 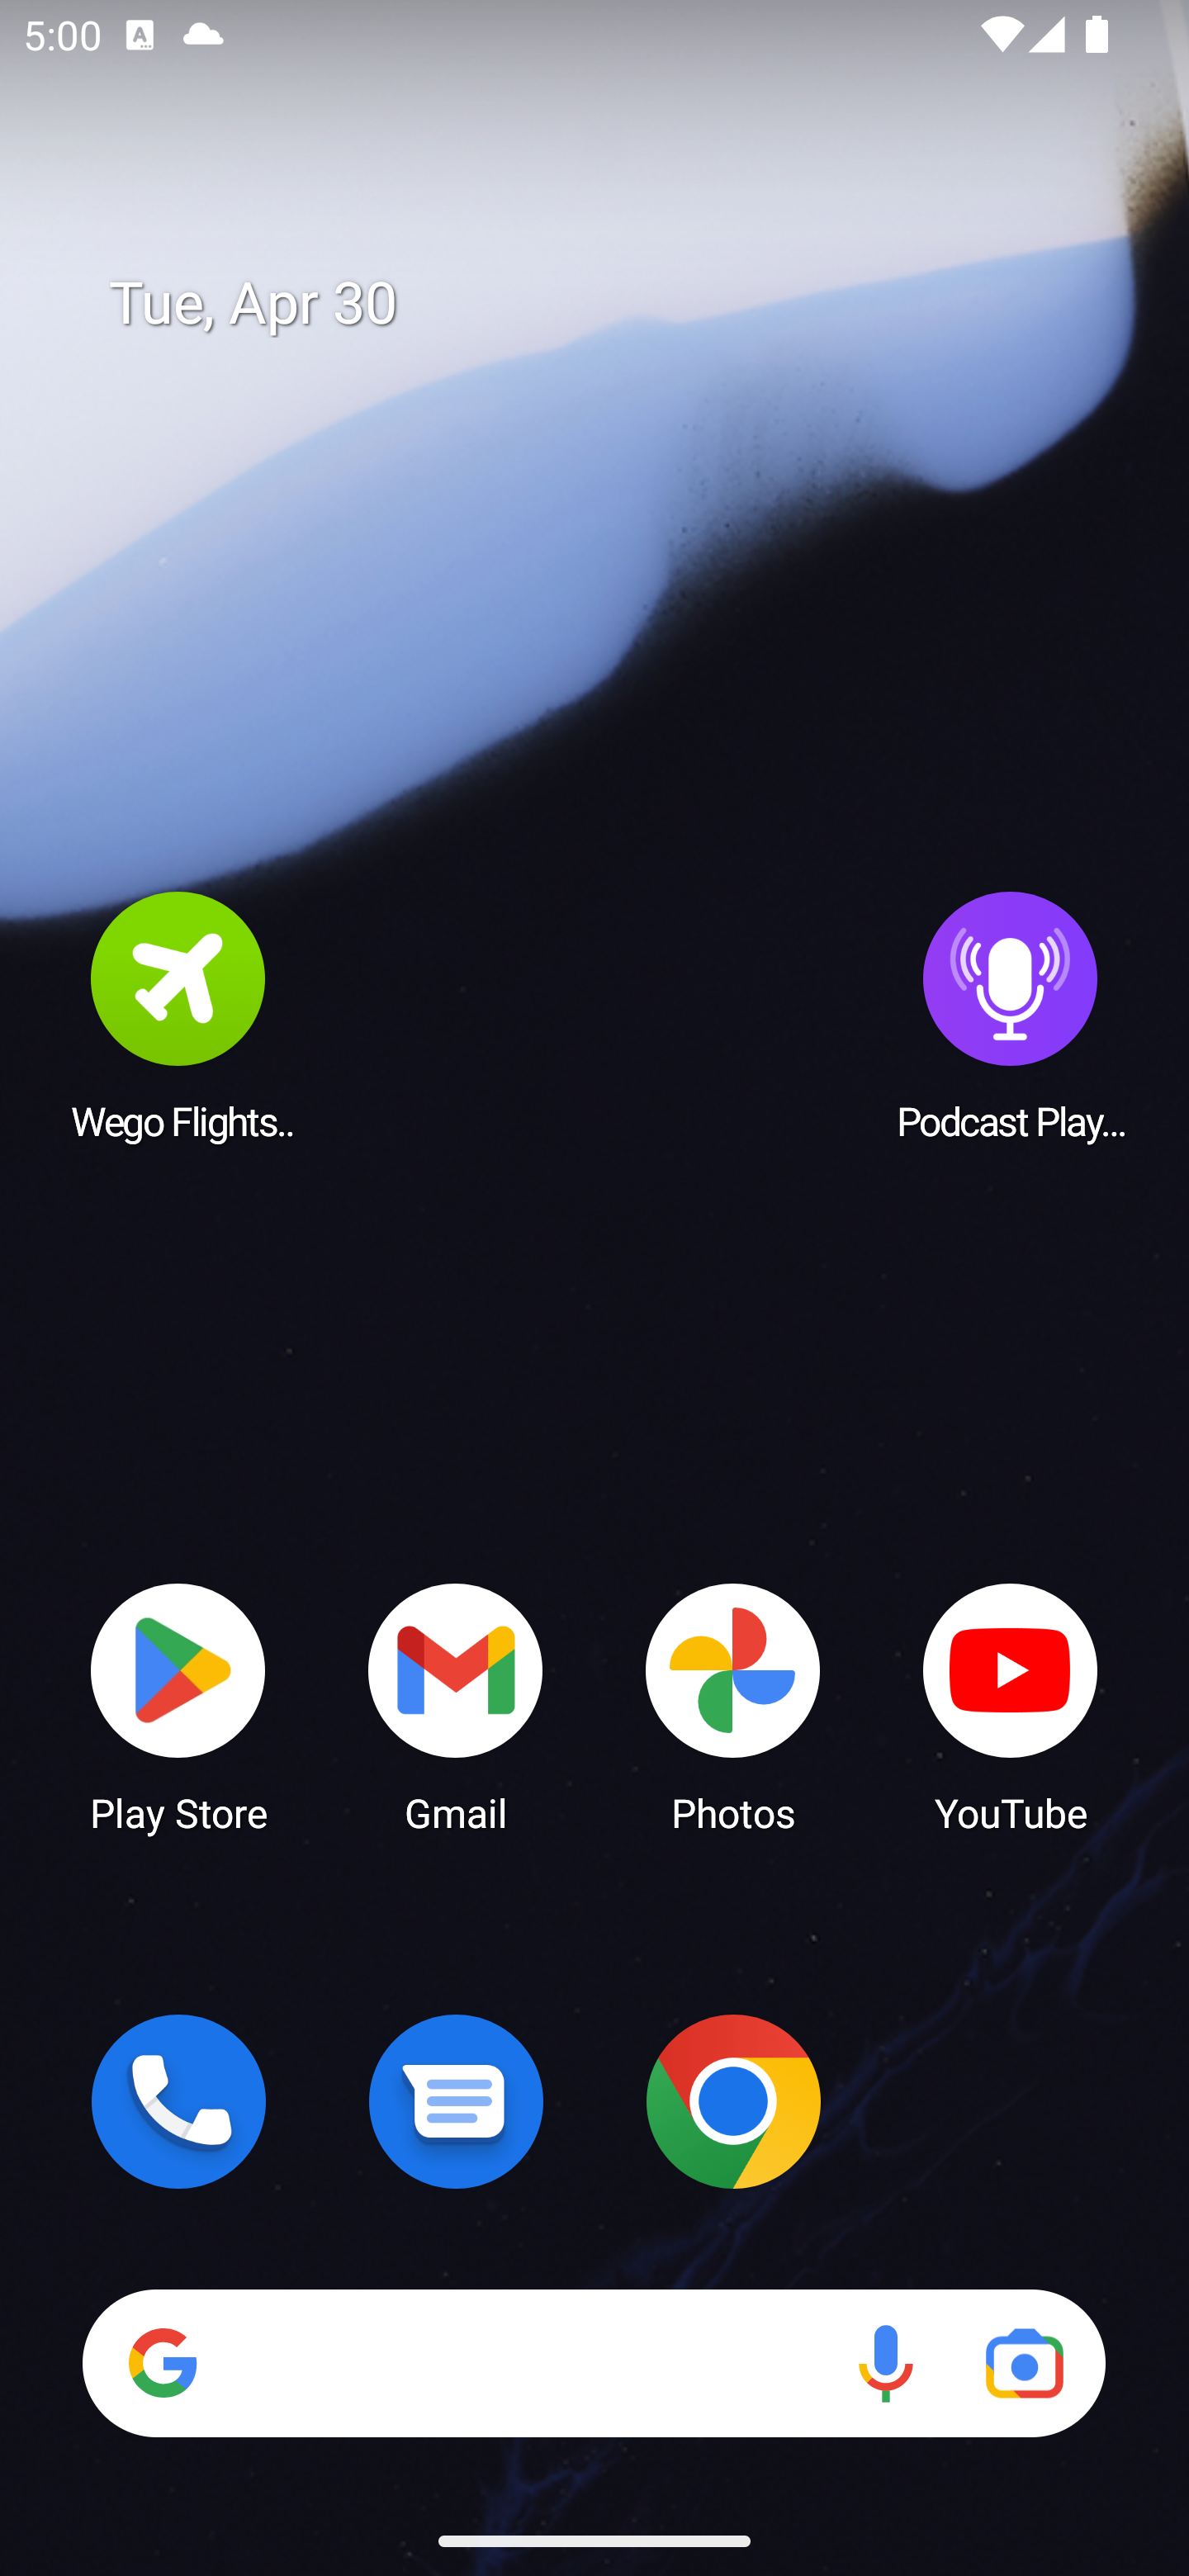 I want to click on Google Lens, so click(x=1024, y=2363).